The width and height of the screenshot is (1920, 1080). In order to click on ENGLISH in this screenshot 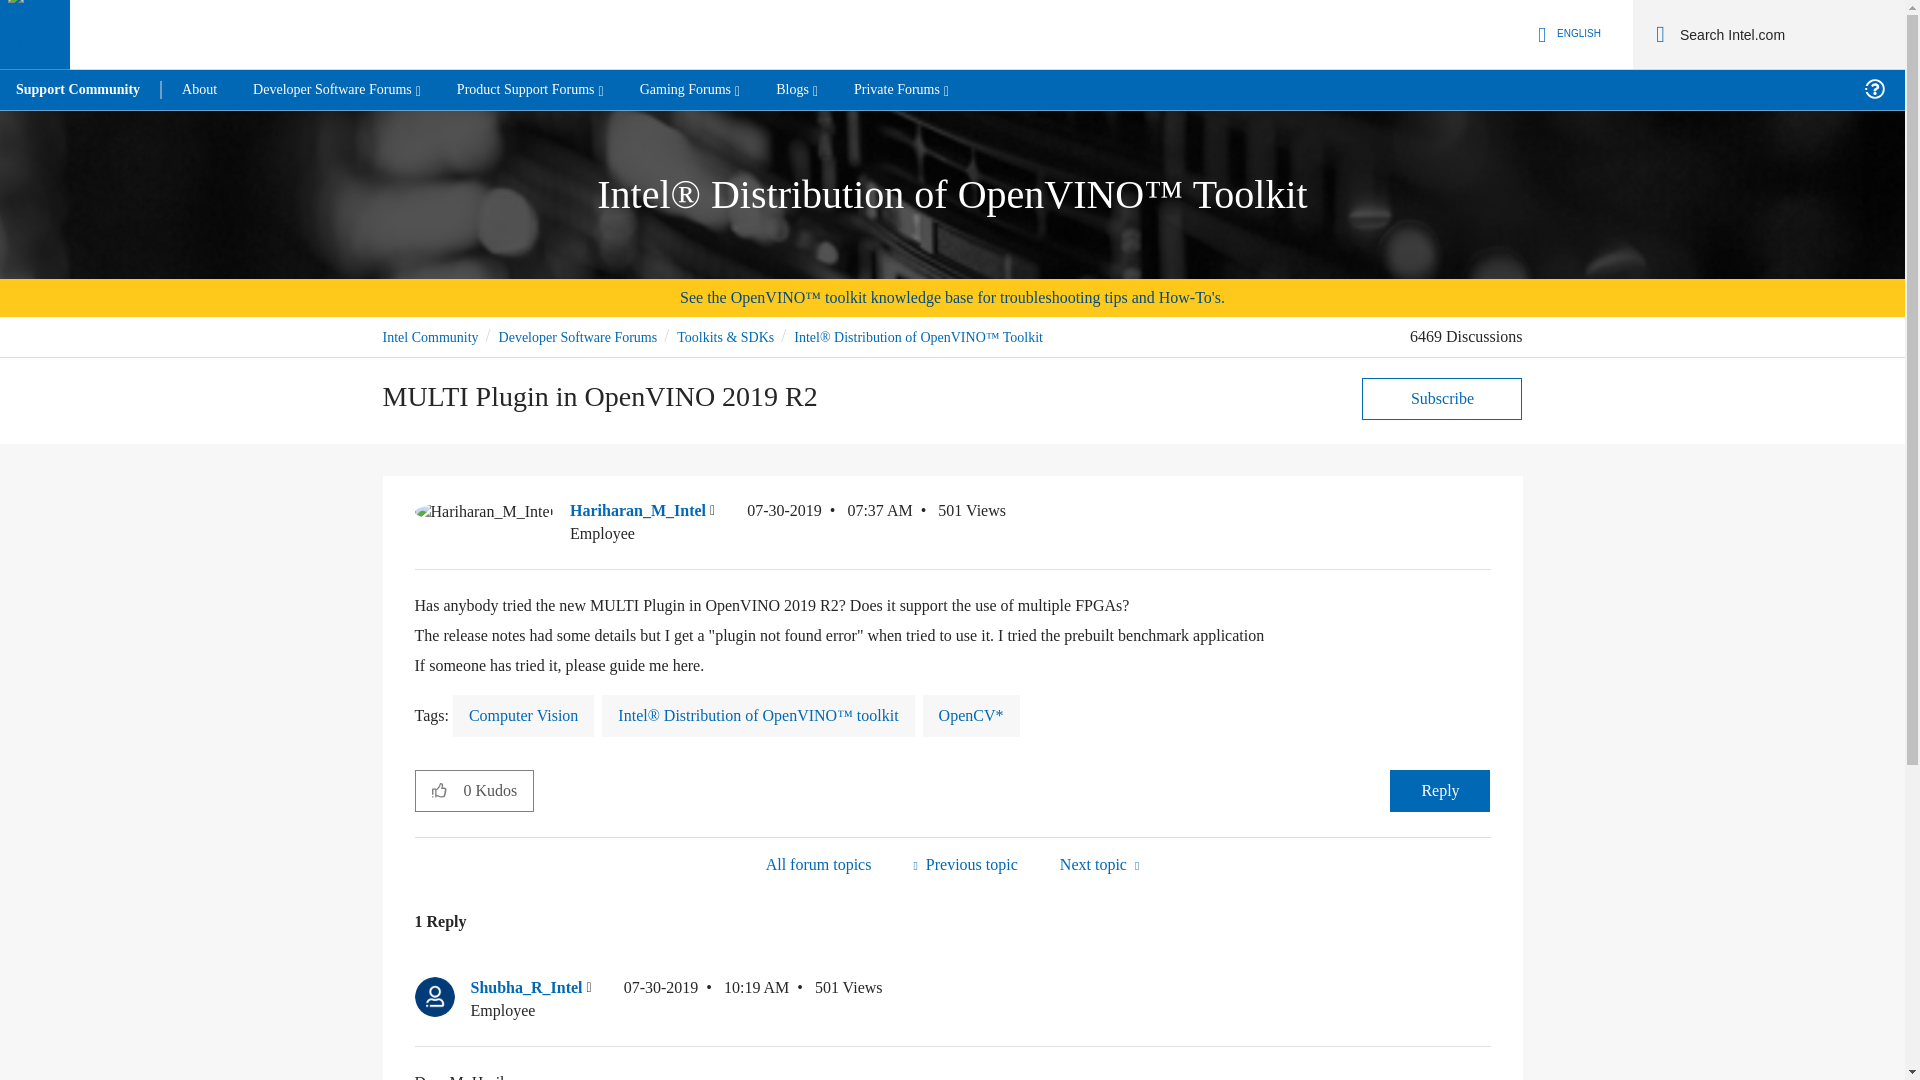, I will do `click(1566, 34)`.